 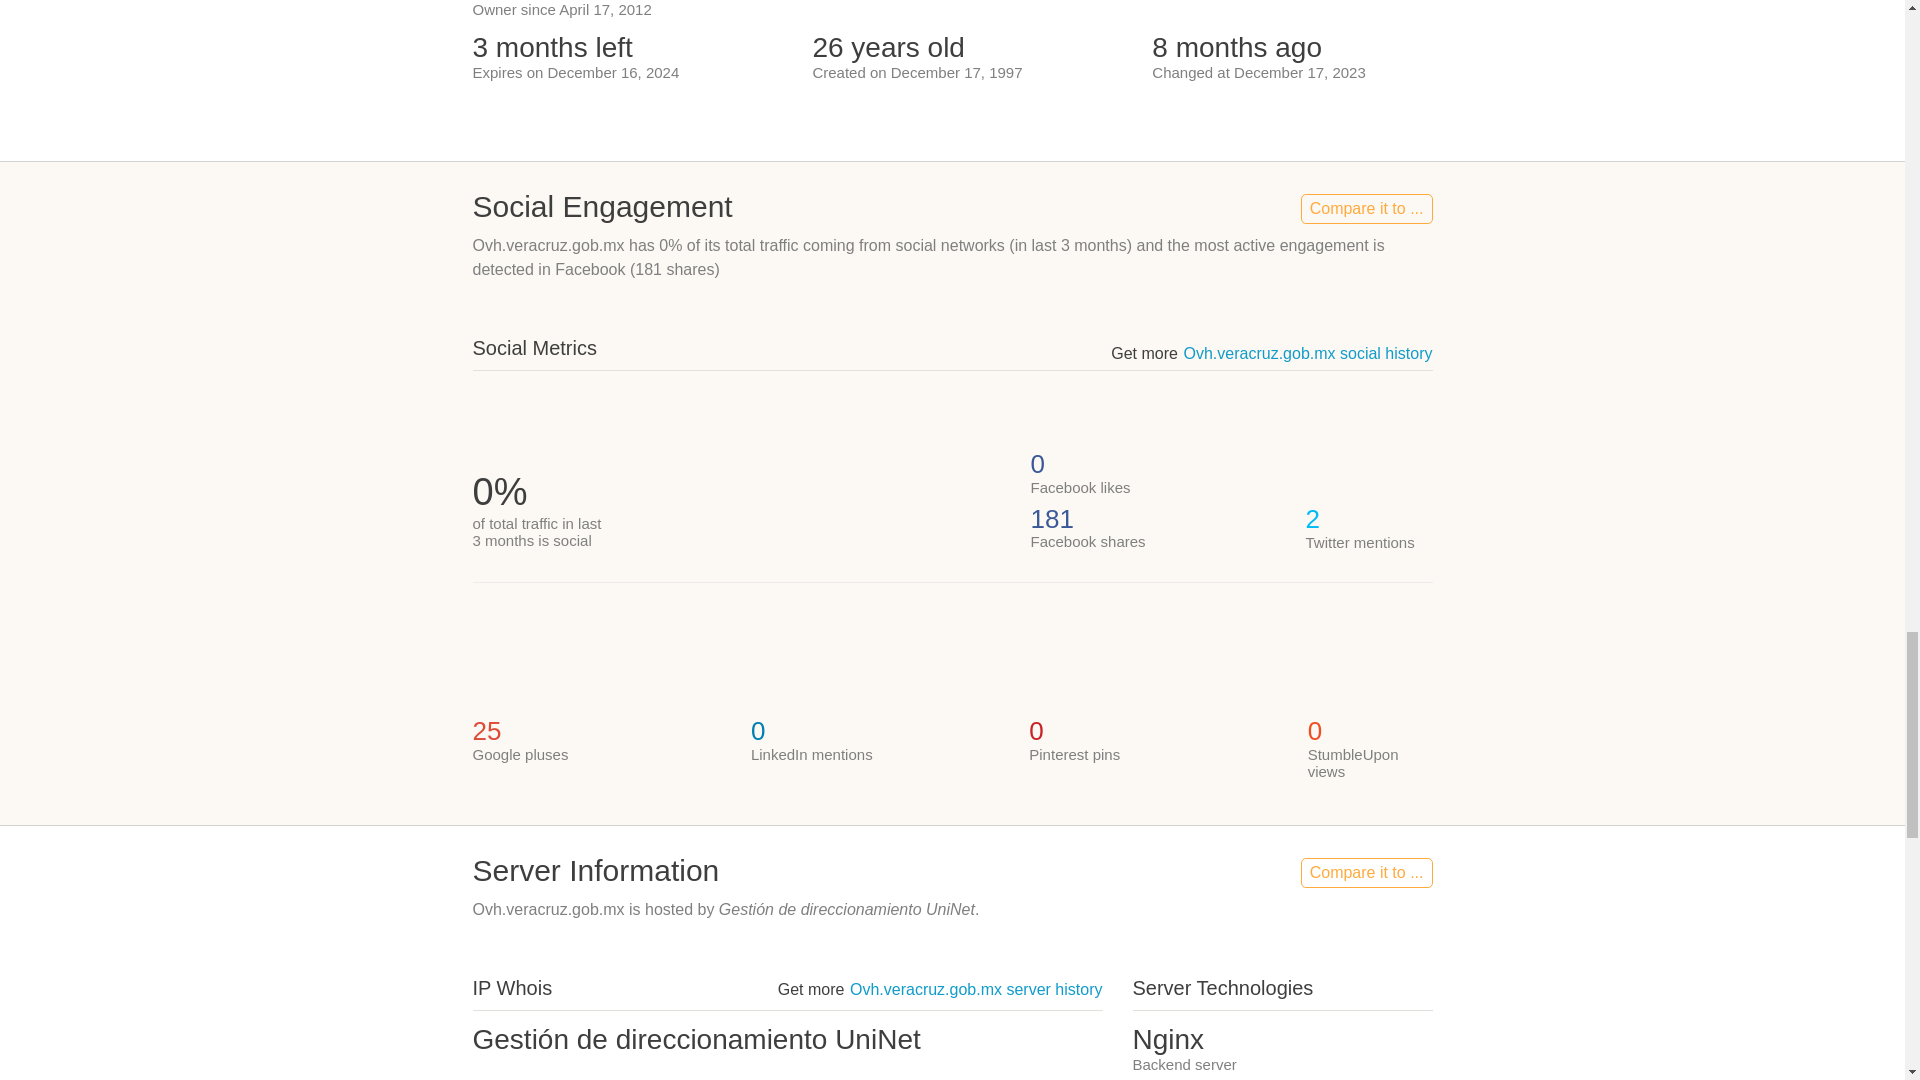 I want to click on Ovh.veracruz.gob.mx server history, so click(x=976, y=988).